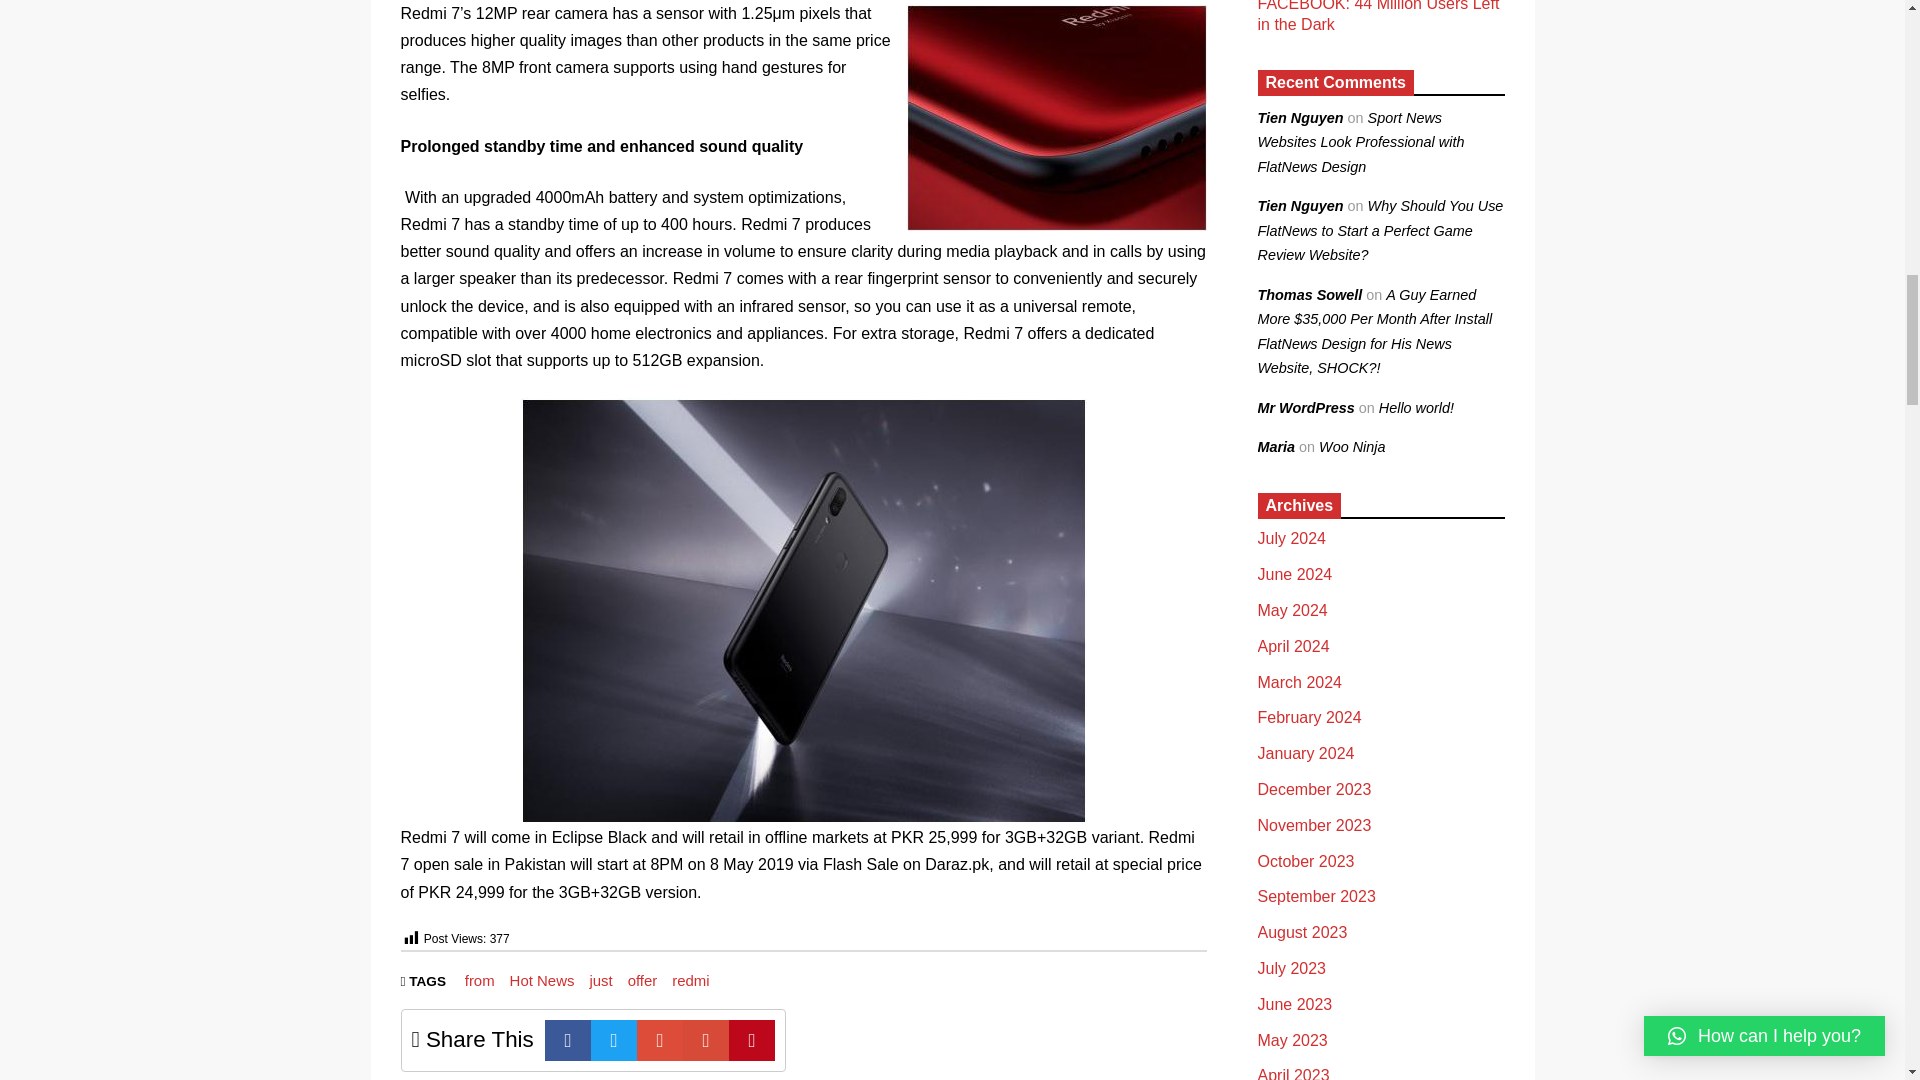  I want to click on Twitter, so click(614, 1040).